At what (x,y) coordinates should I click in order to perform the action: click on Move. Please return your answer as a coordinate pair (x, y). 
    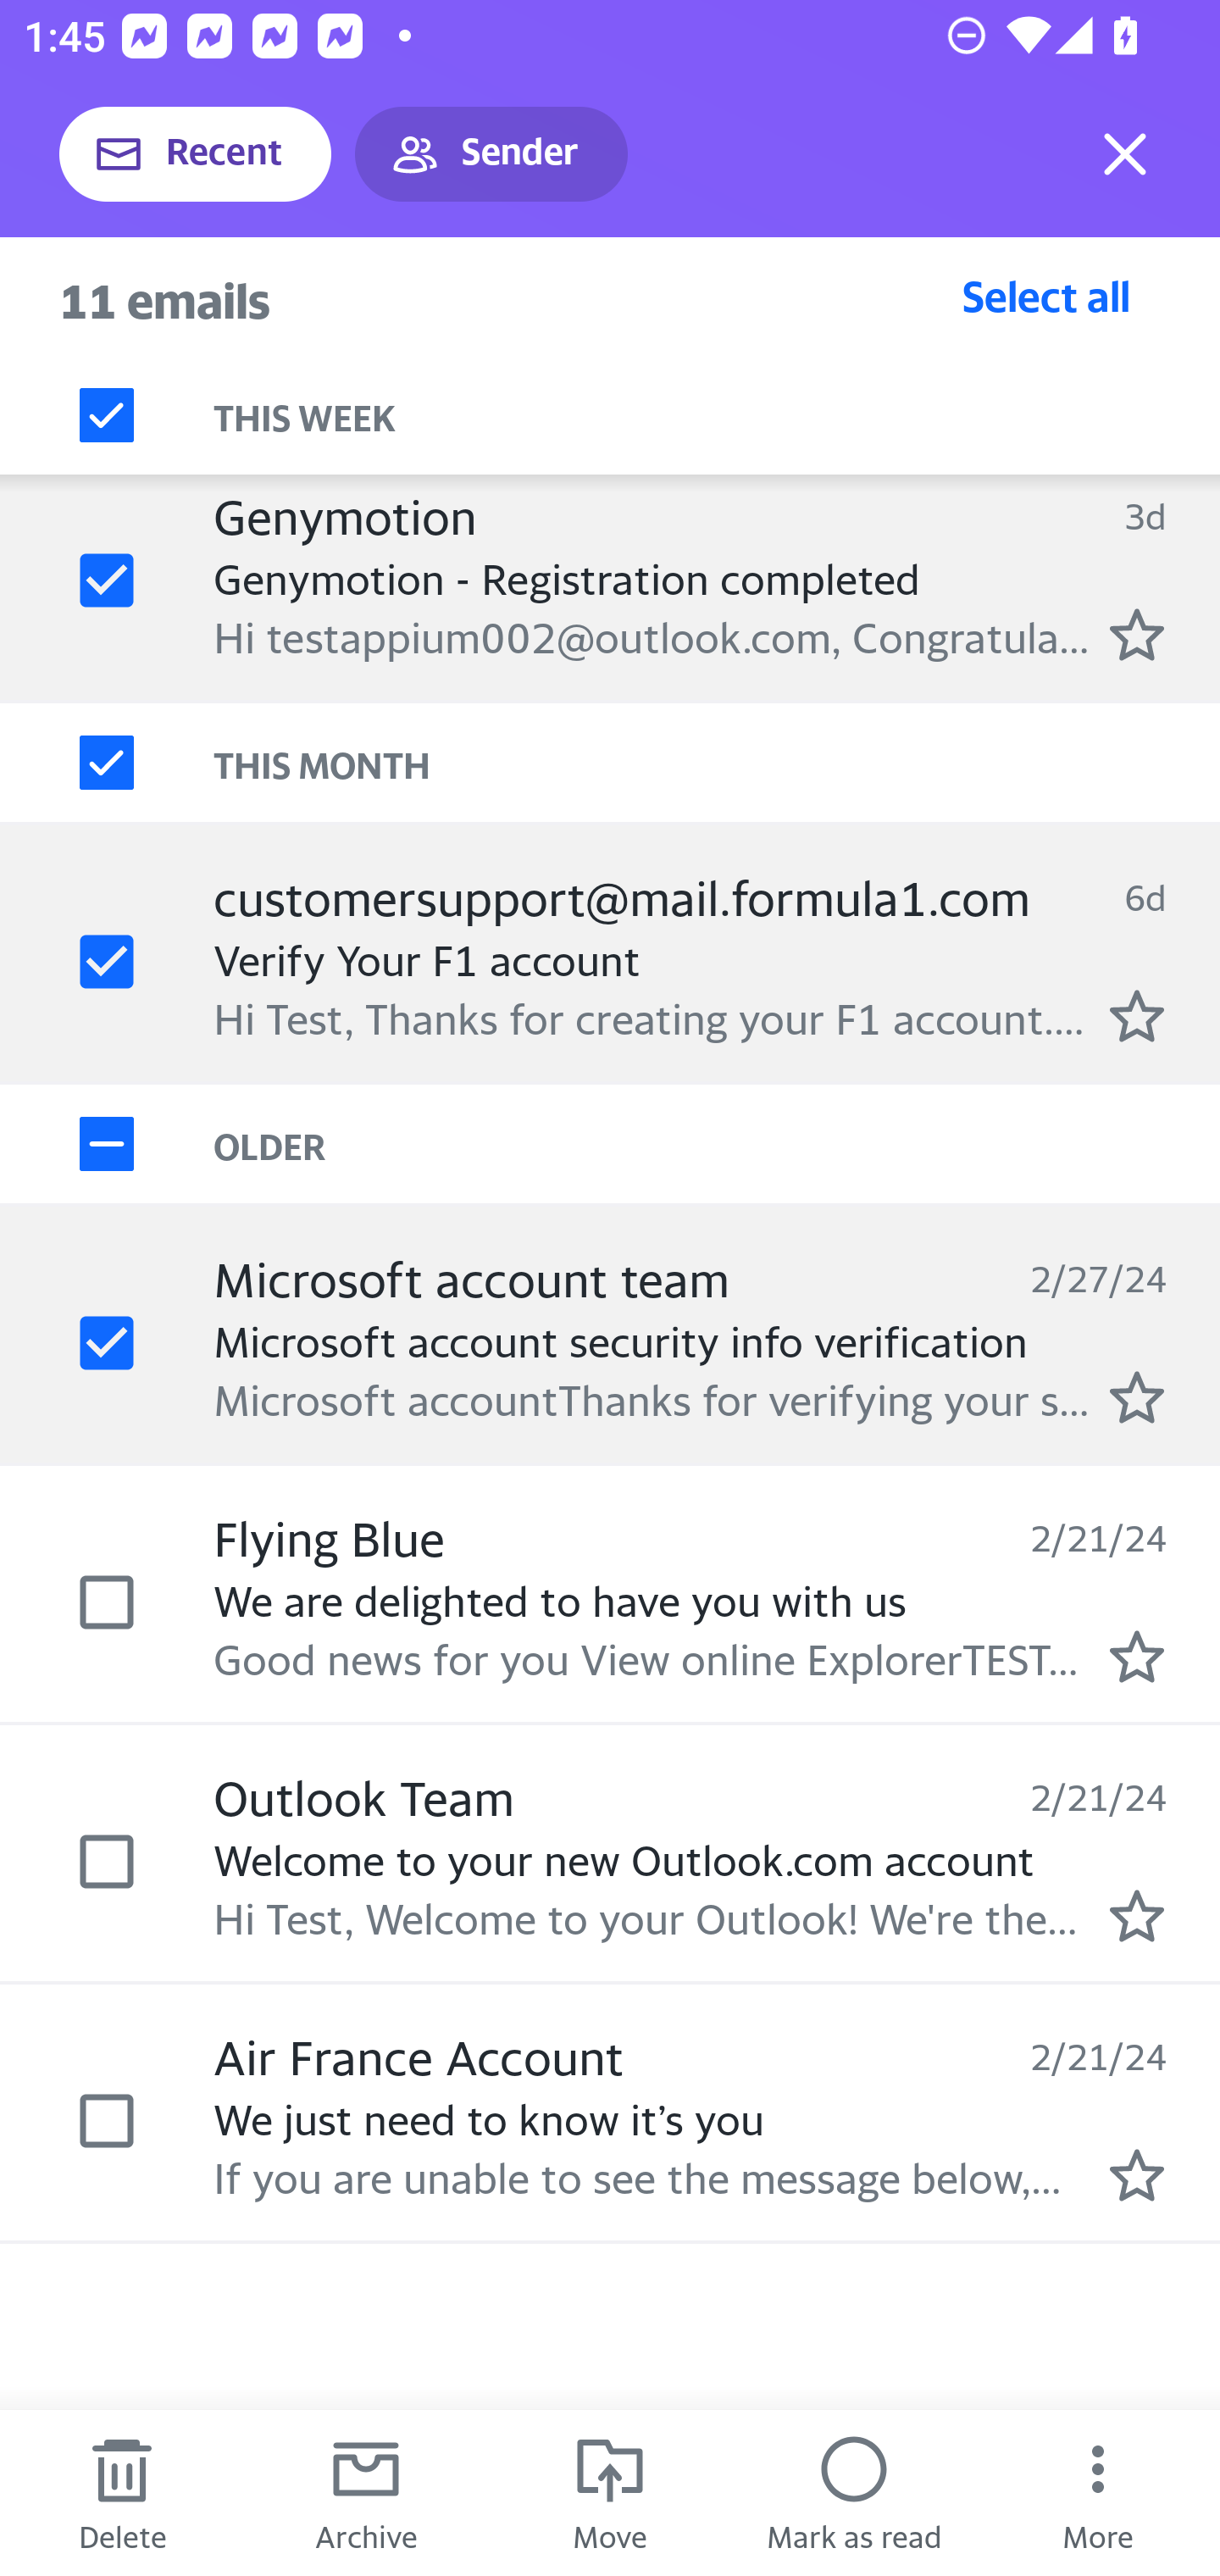
    Looking at the image, I should click on (610, 2493).